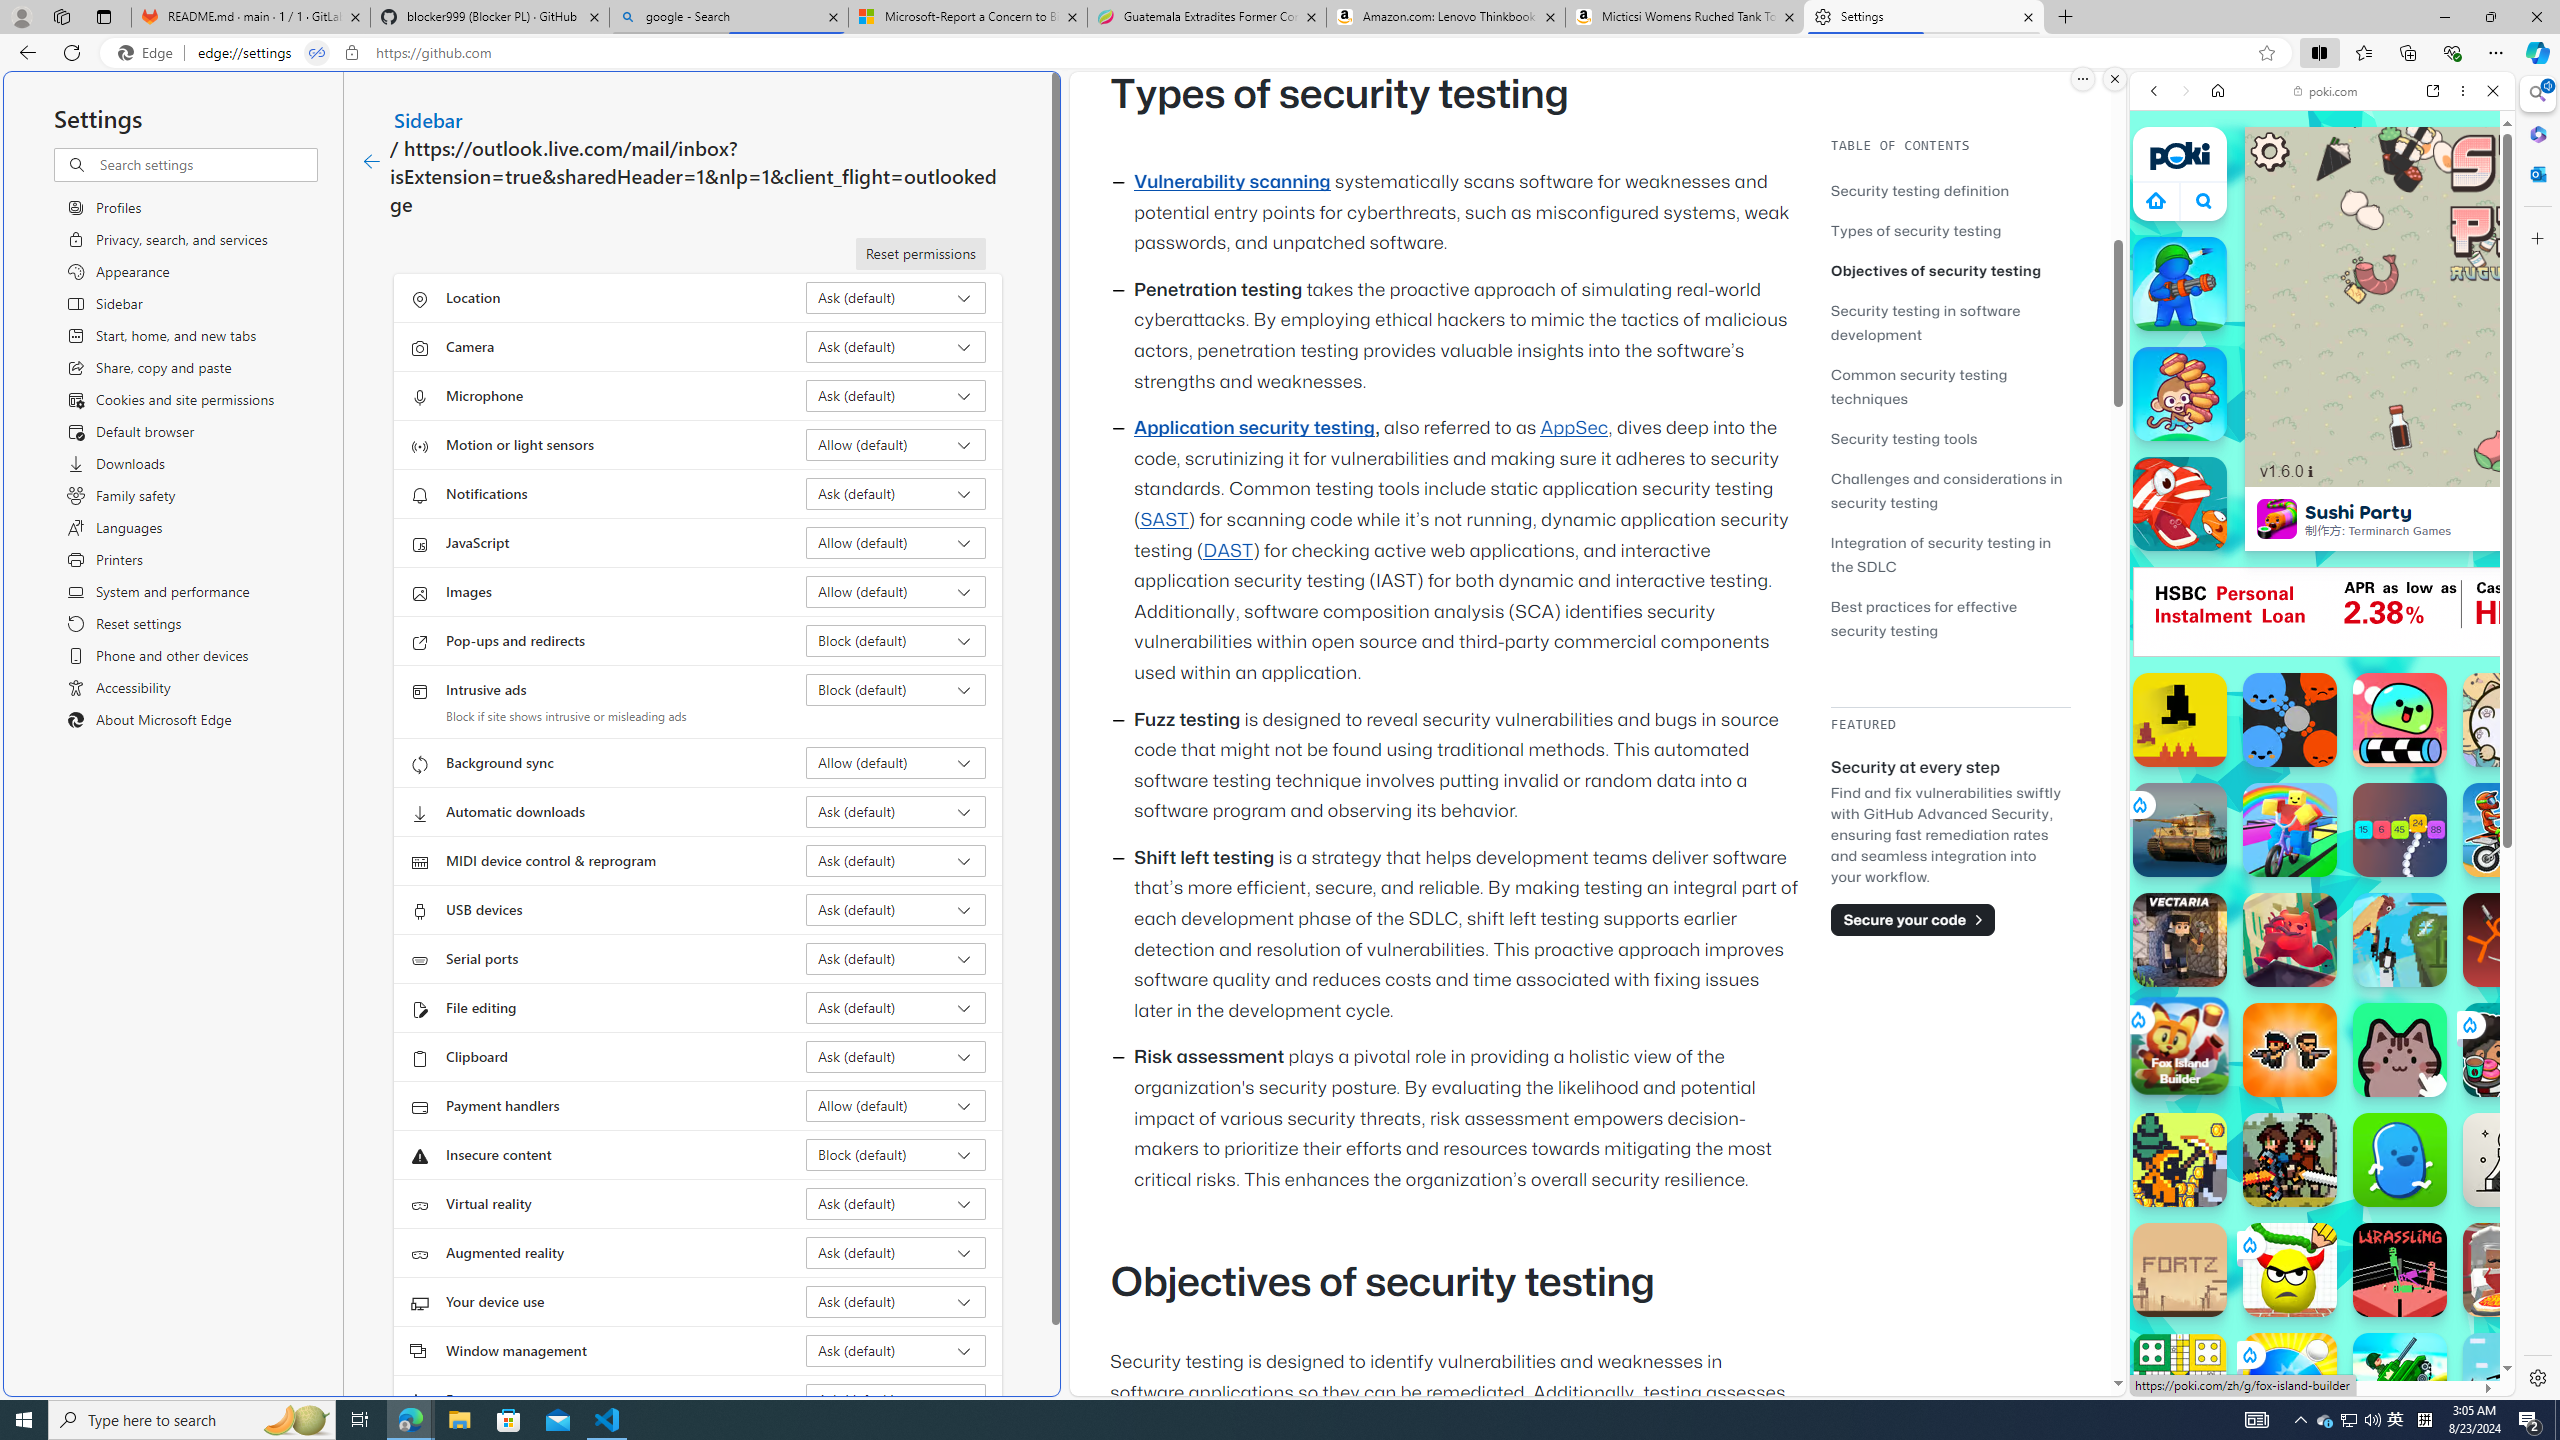 The width and height of the screenshot is (2560, 1440). Describe the element at coordinates (1950, 322) in the screenshot. I see `Security testing in software development` at that location.